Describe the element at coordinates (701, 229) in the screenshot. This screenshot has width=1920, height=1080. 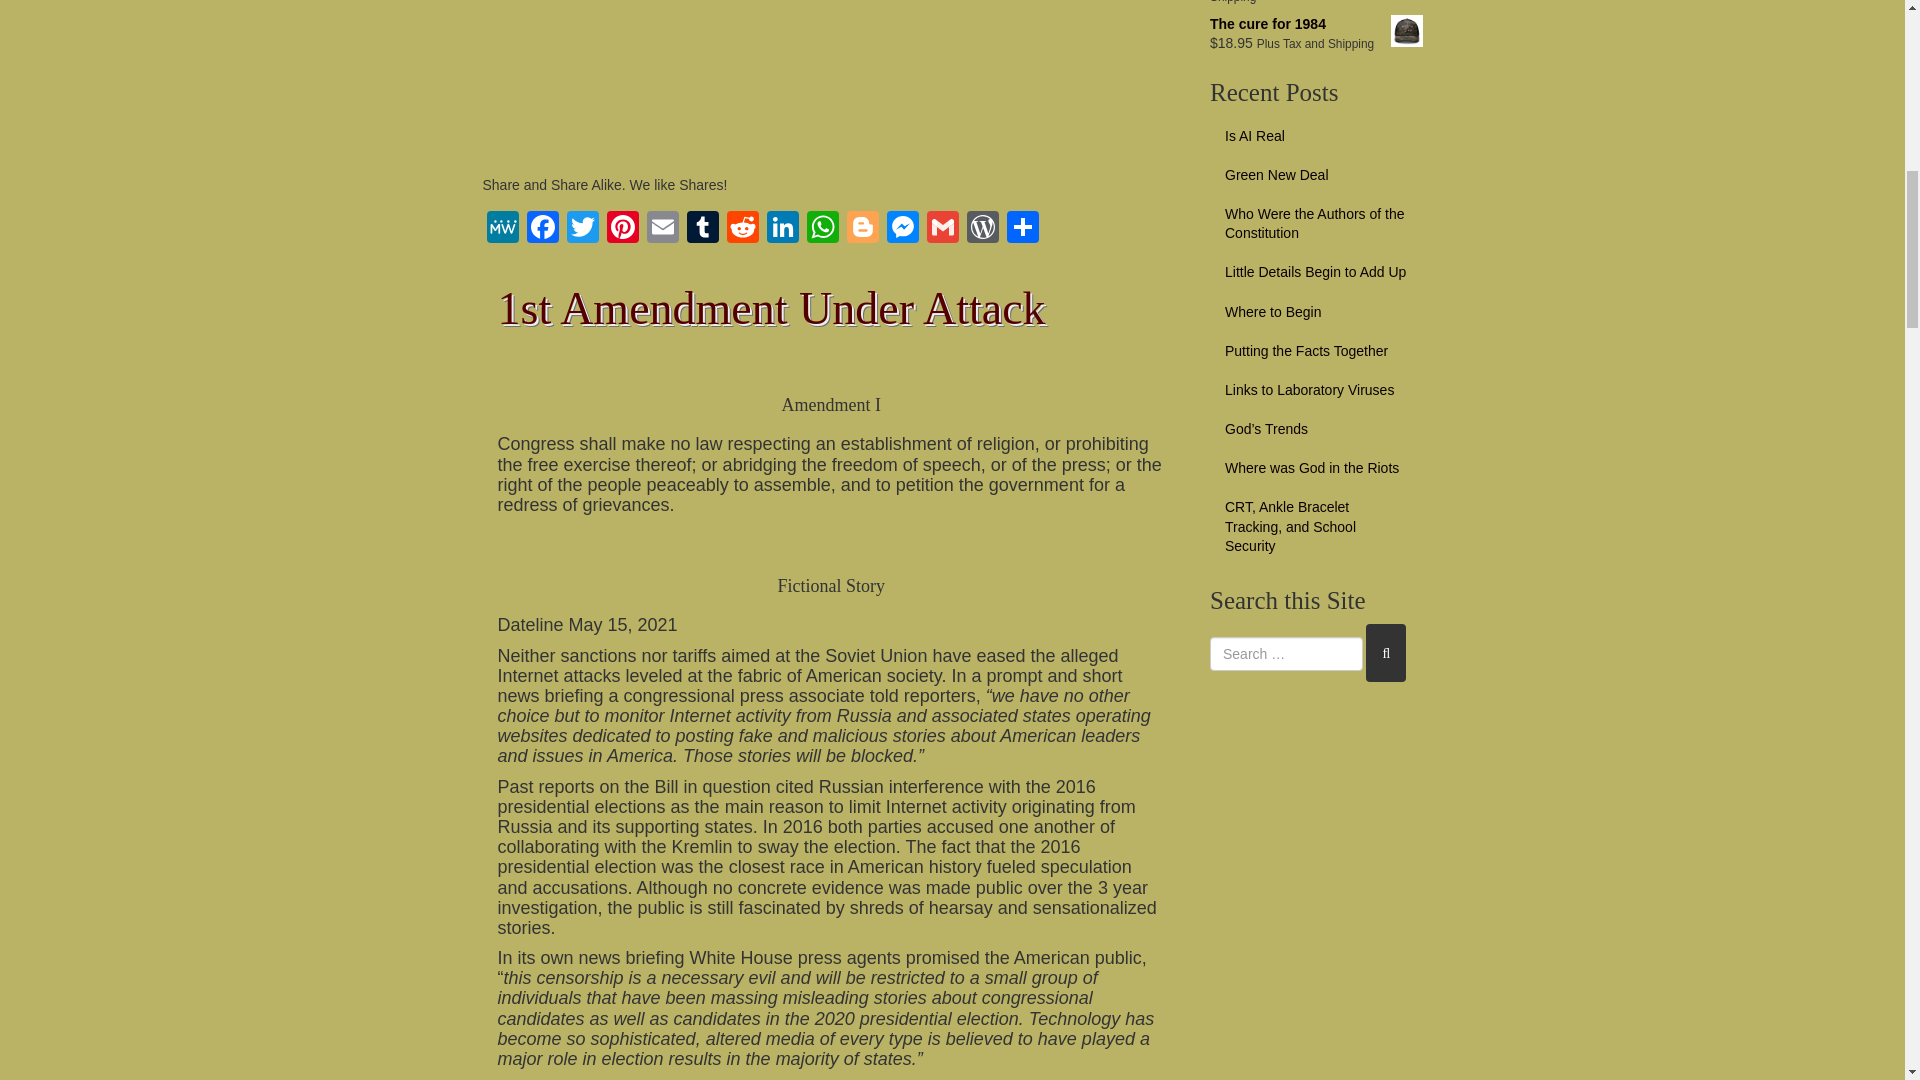
I see `Tumblr` at that location.